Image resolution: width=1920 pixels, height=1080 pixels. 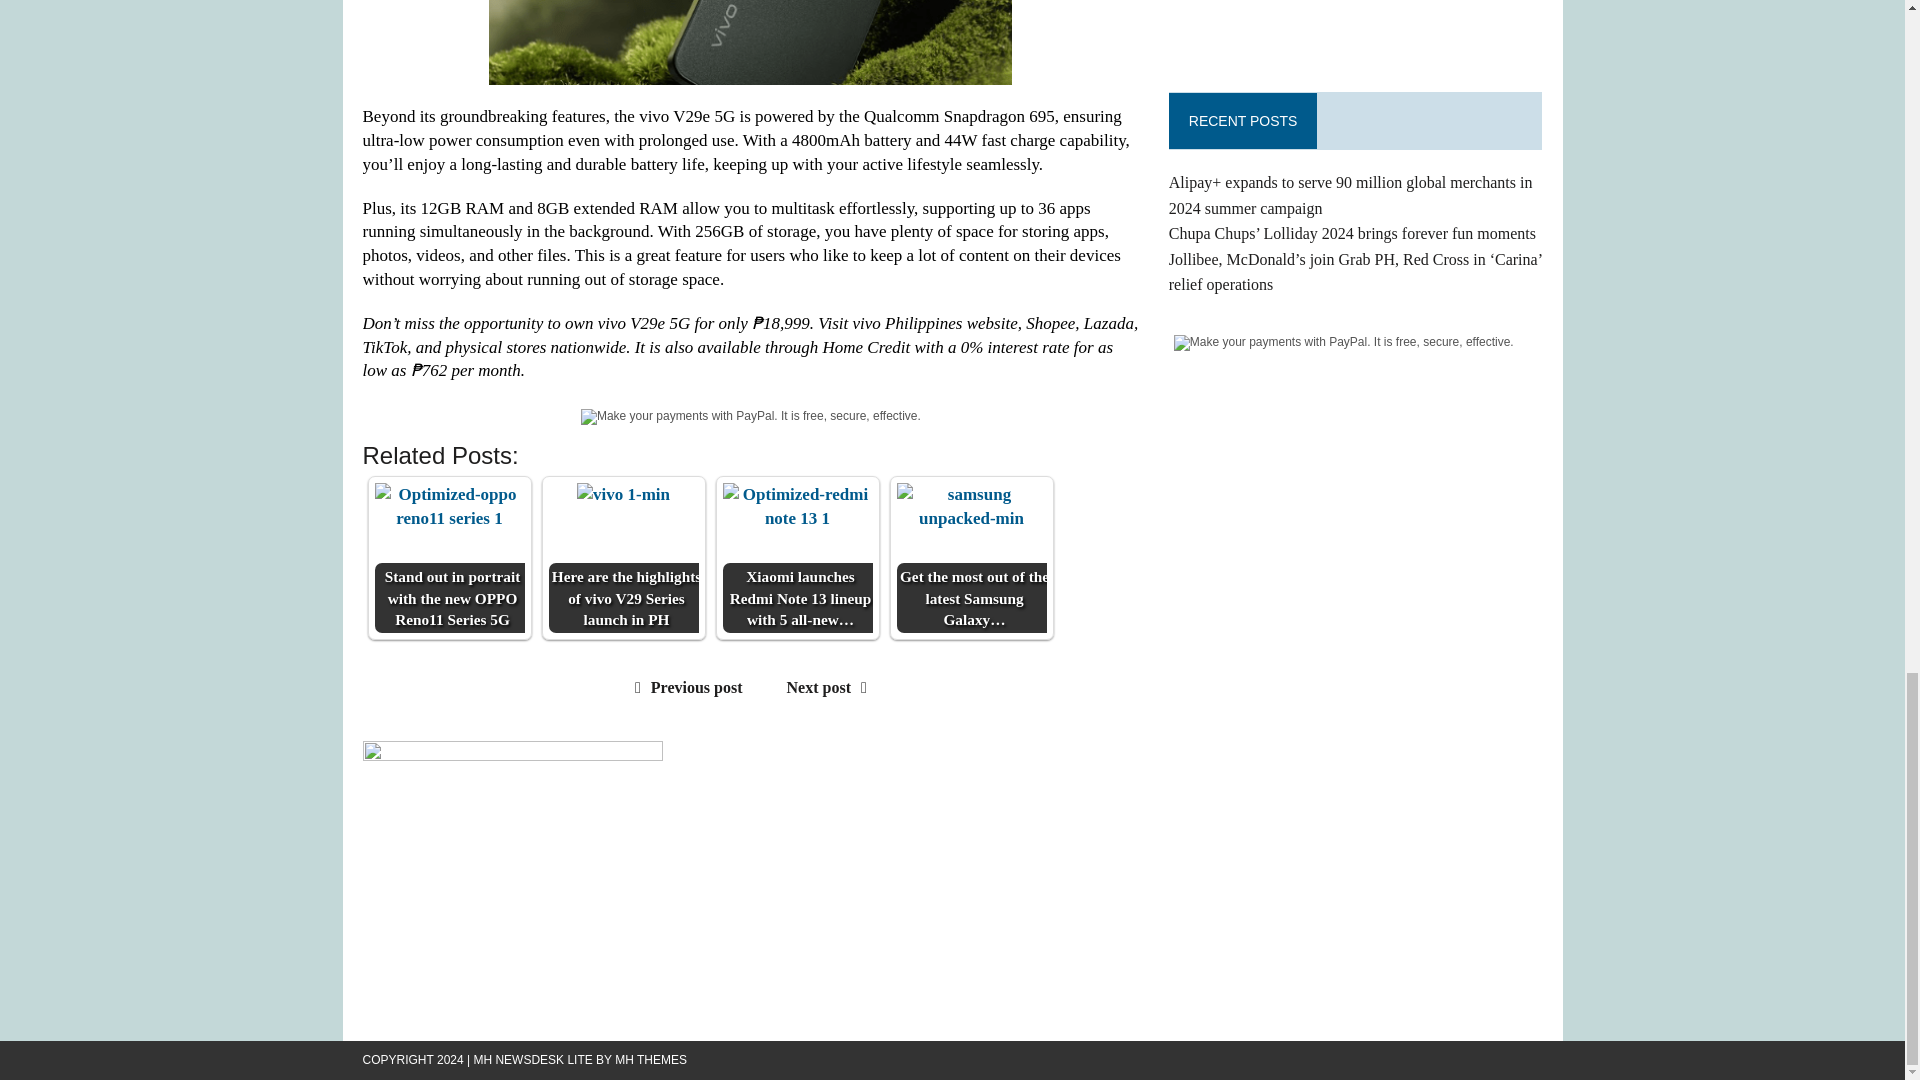 What do you see at coordinates (832, 687) in the screenshot?
I see `Next post` at bounding box center [832, 687].